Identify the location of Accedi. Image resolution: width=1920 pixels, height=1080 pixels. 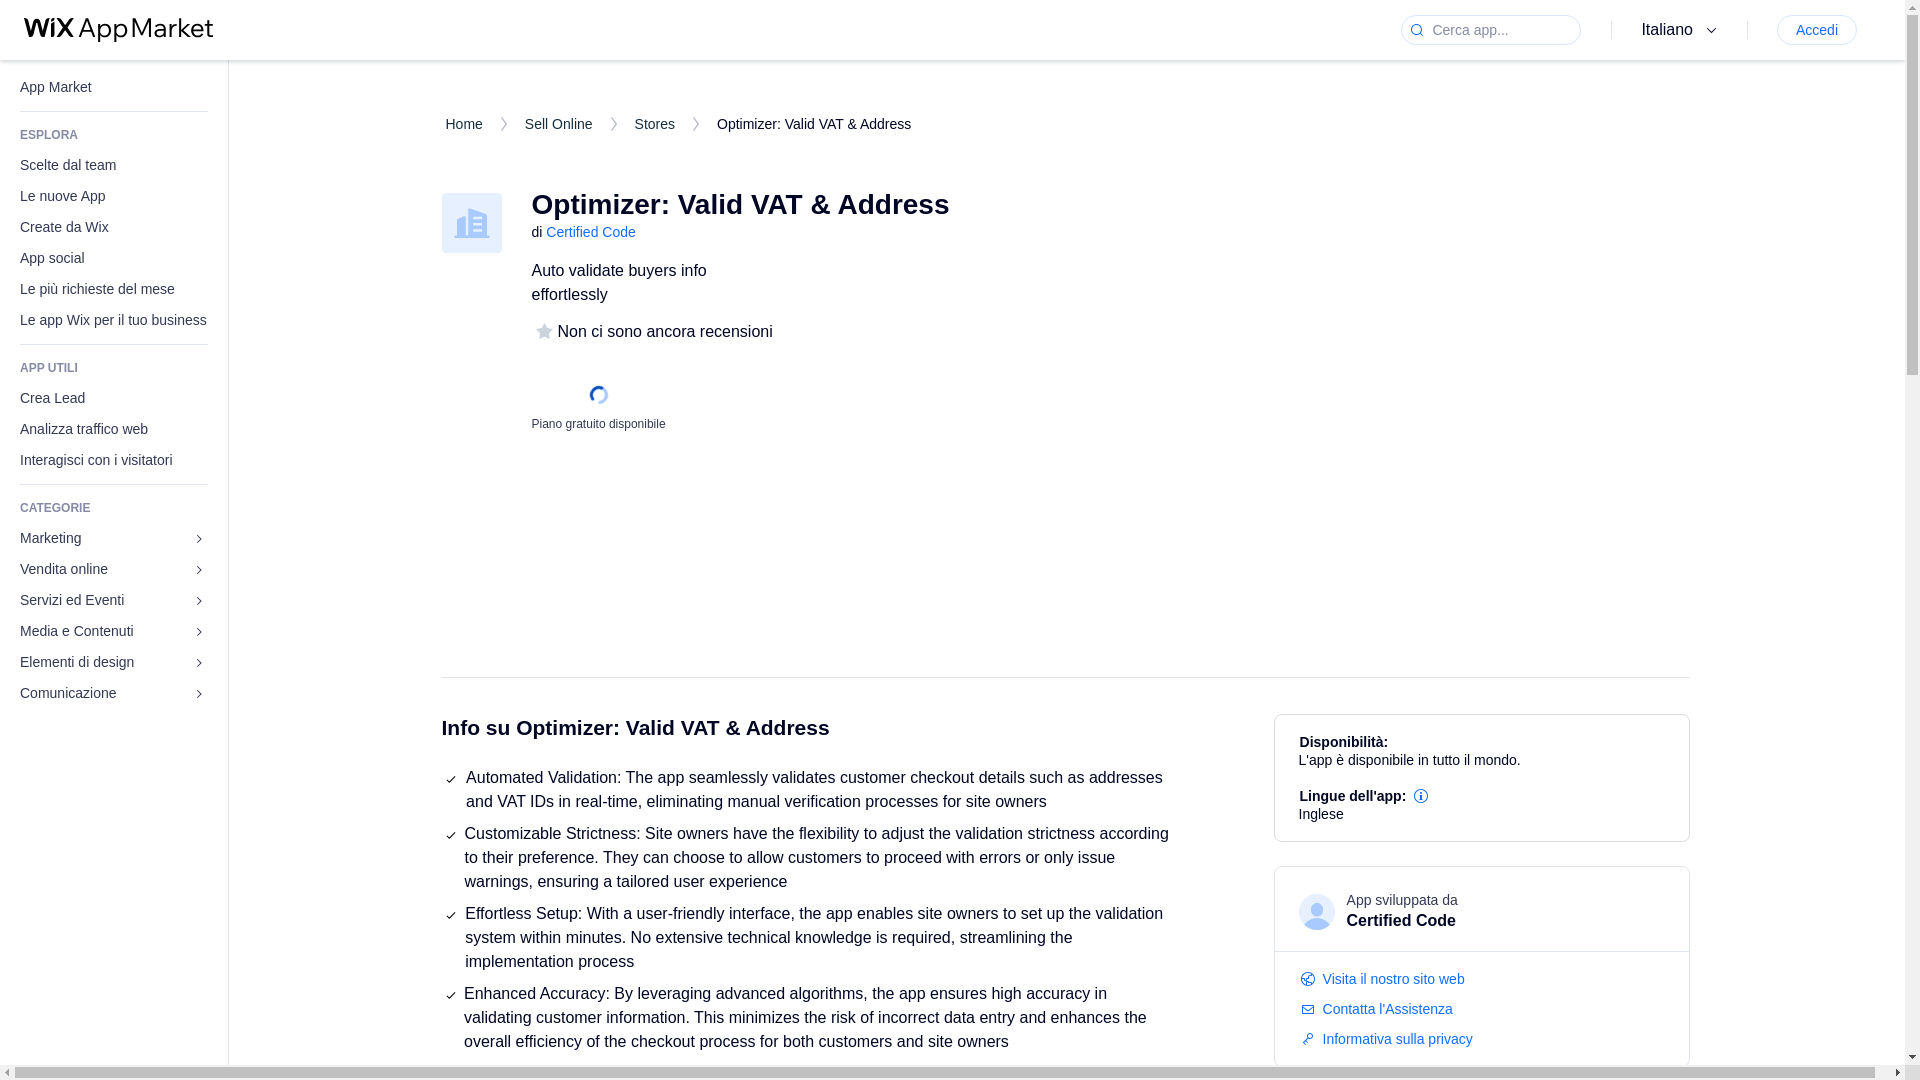
(1816, 30).